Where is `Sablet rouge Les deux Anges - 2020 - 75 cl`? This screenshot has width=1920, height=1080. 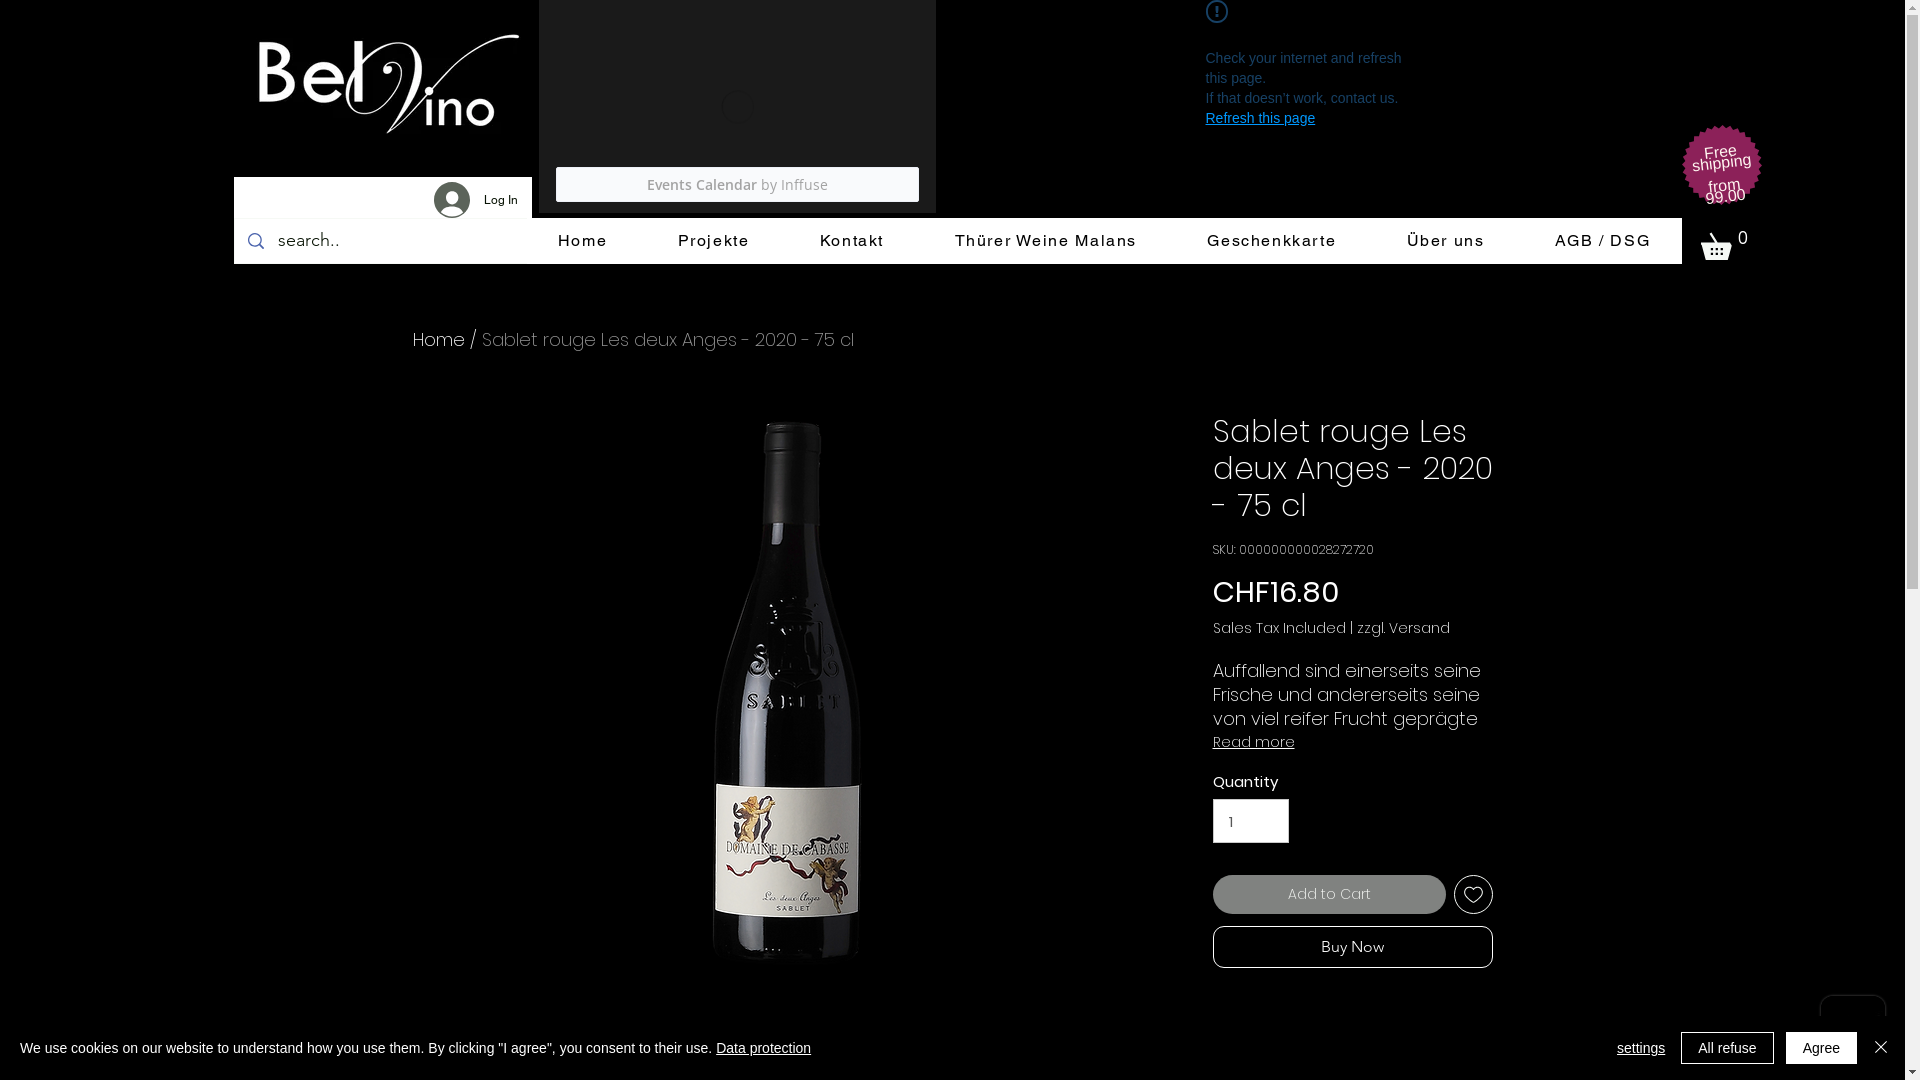
Sablet rouge Les deux Anges - 2020 - 75 cl is located at coordinates (668, 340).